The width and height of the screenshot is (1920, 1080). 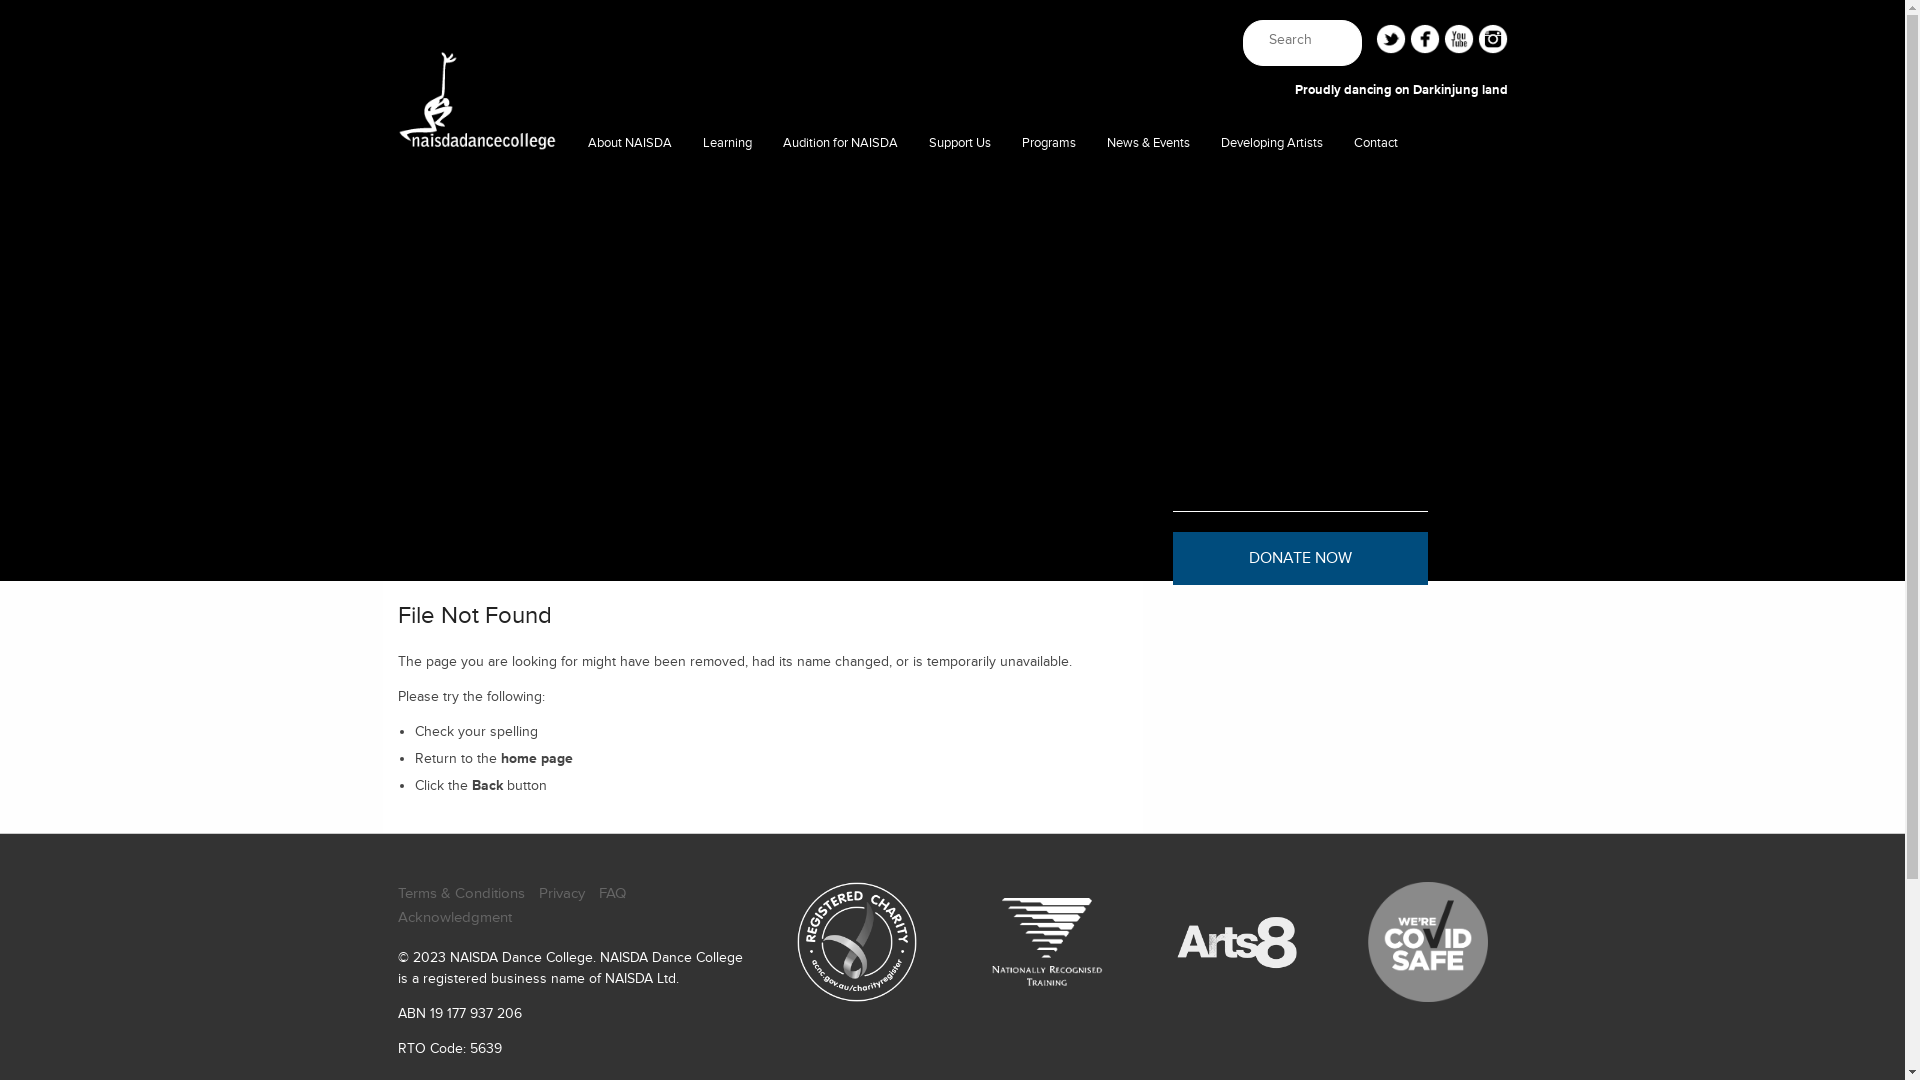 I want to click on Developing Artists, so click(x=1272, y=144).